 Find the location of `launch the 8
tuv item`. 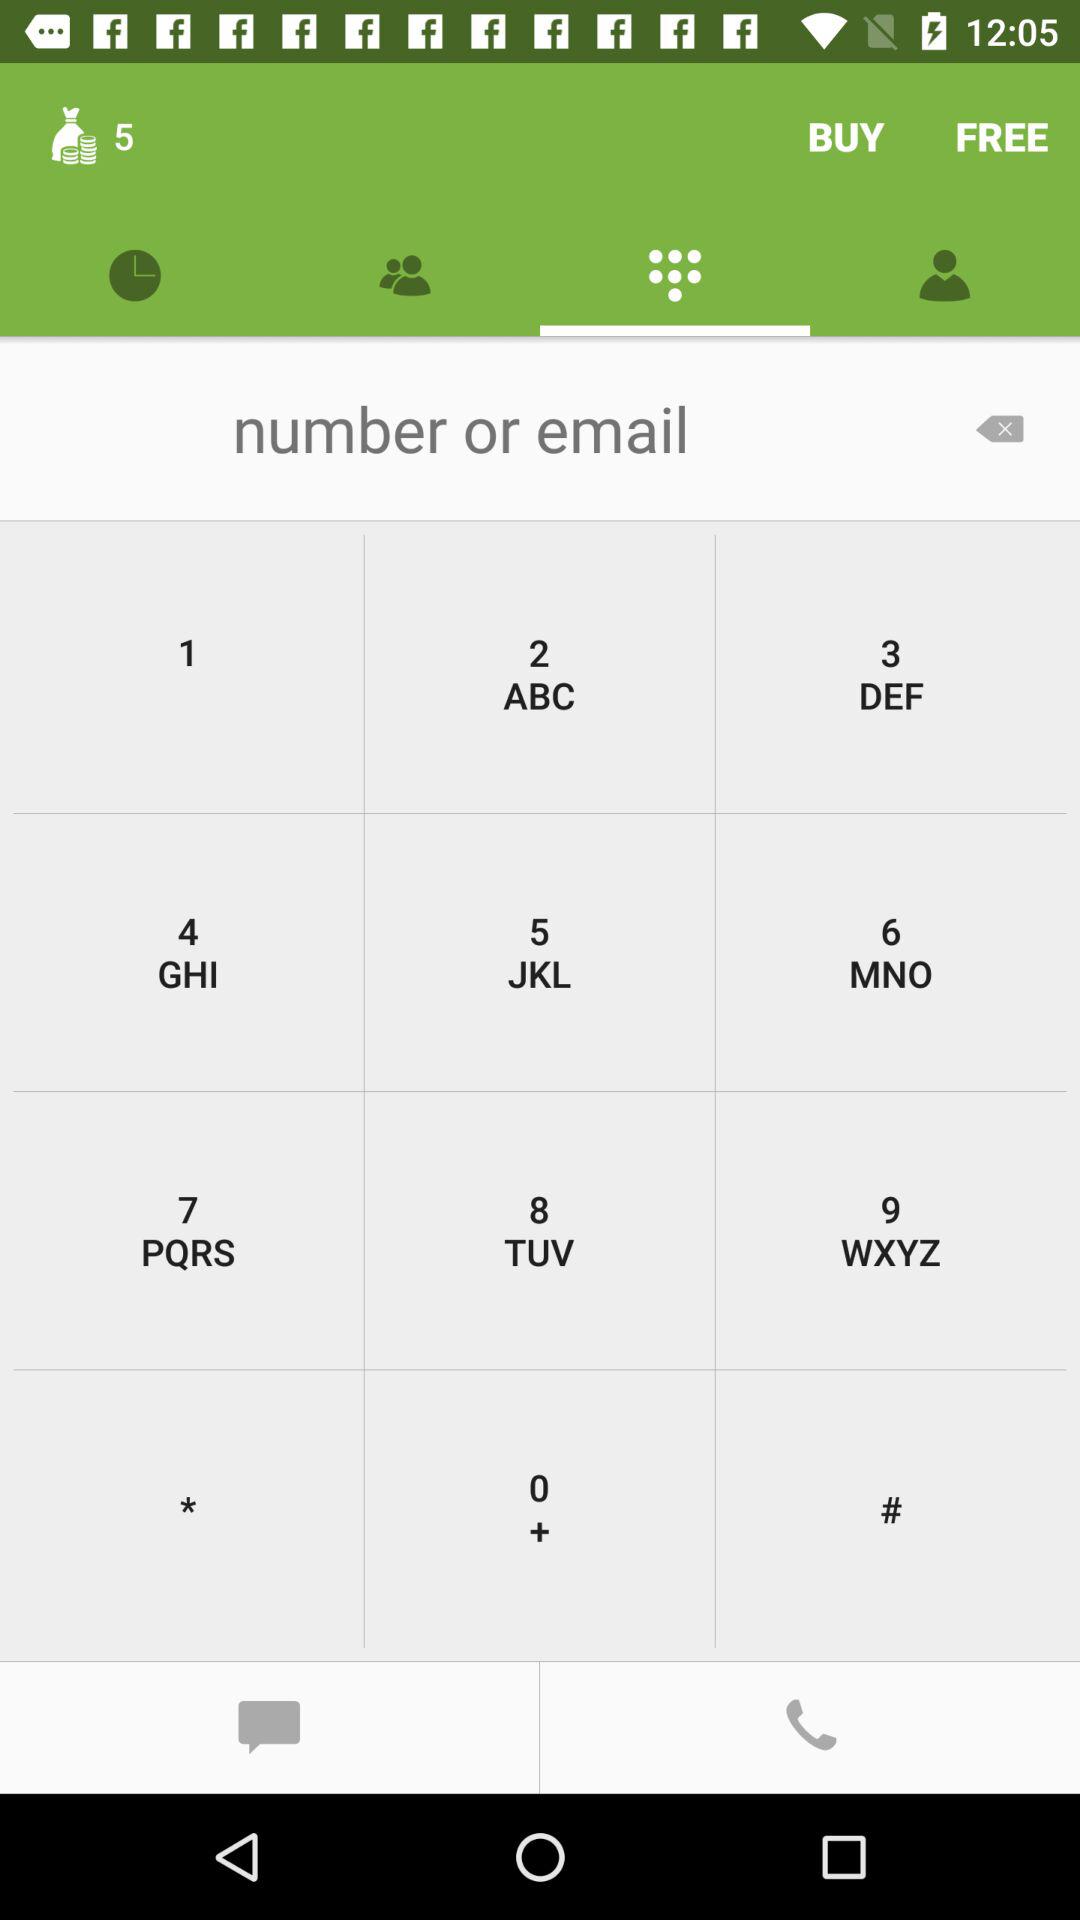

launch the 8
tuv item is located at coordinates (539, 1230).